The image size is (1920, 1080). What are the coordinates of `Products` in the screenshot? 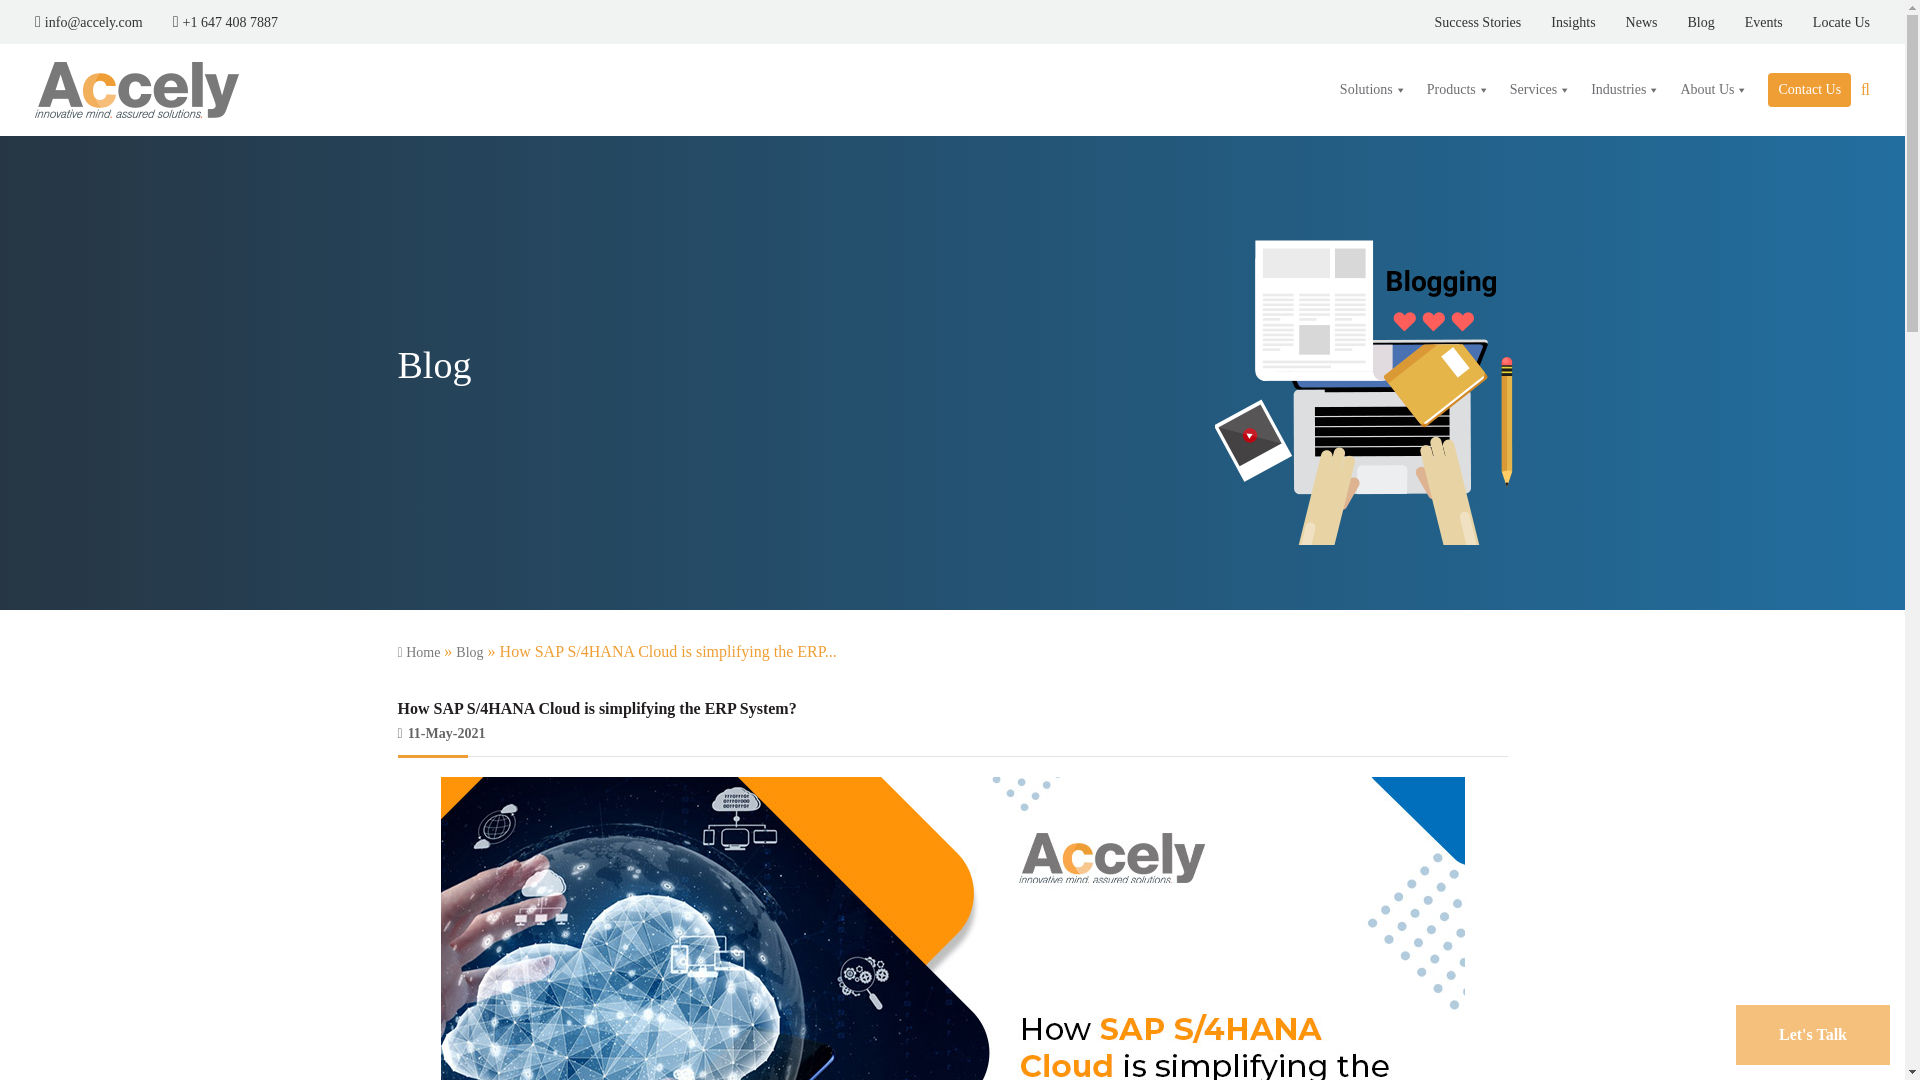 It's located at (1458, 90).